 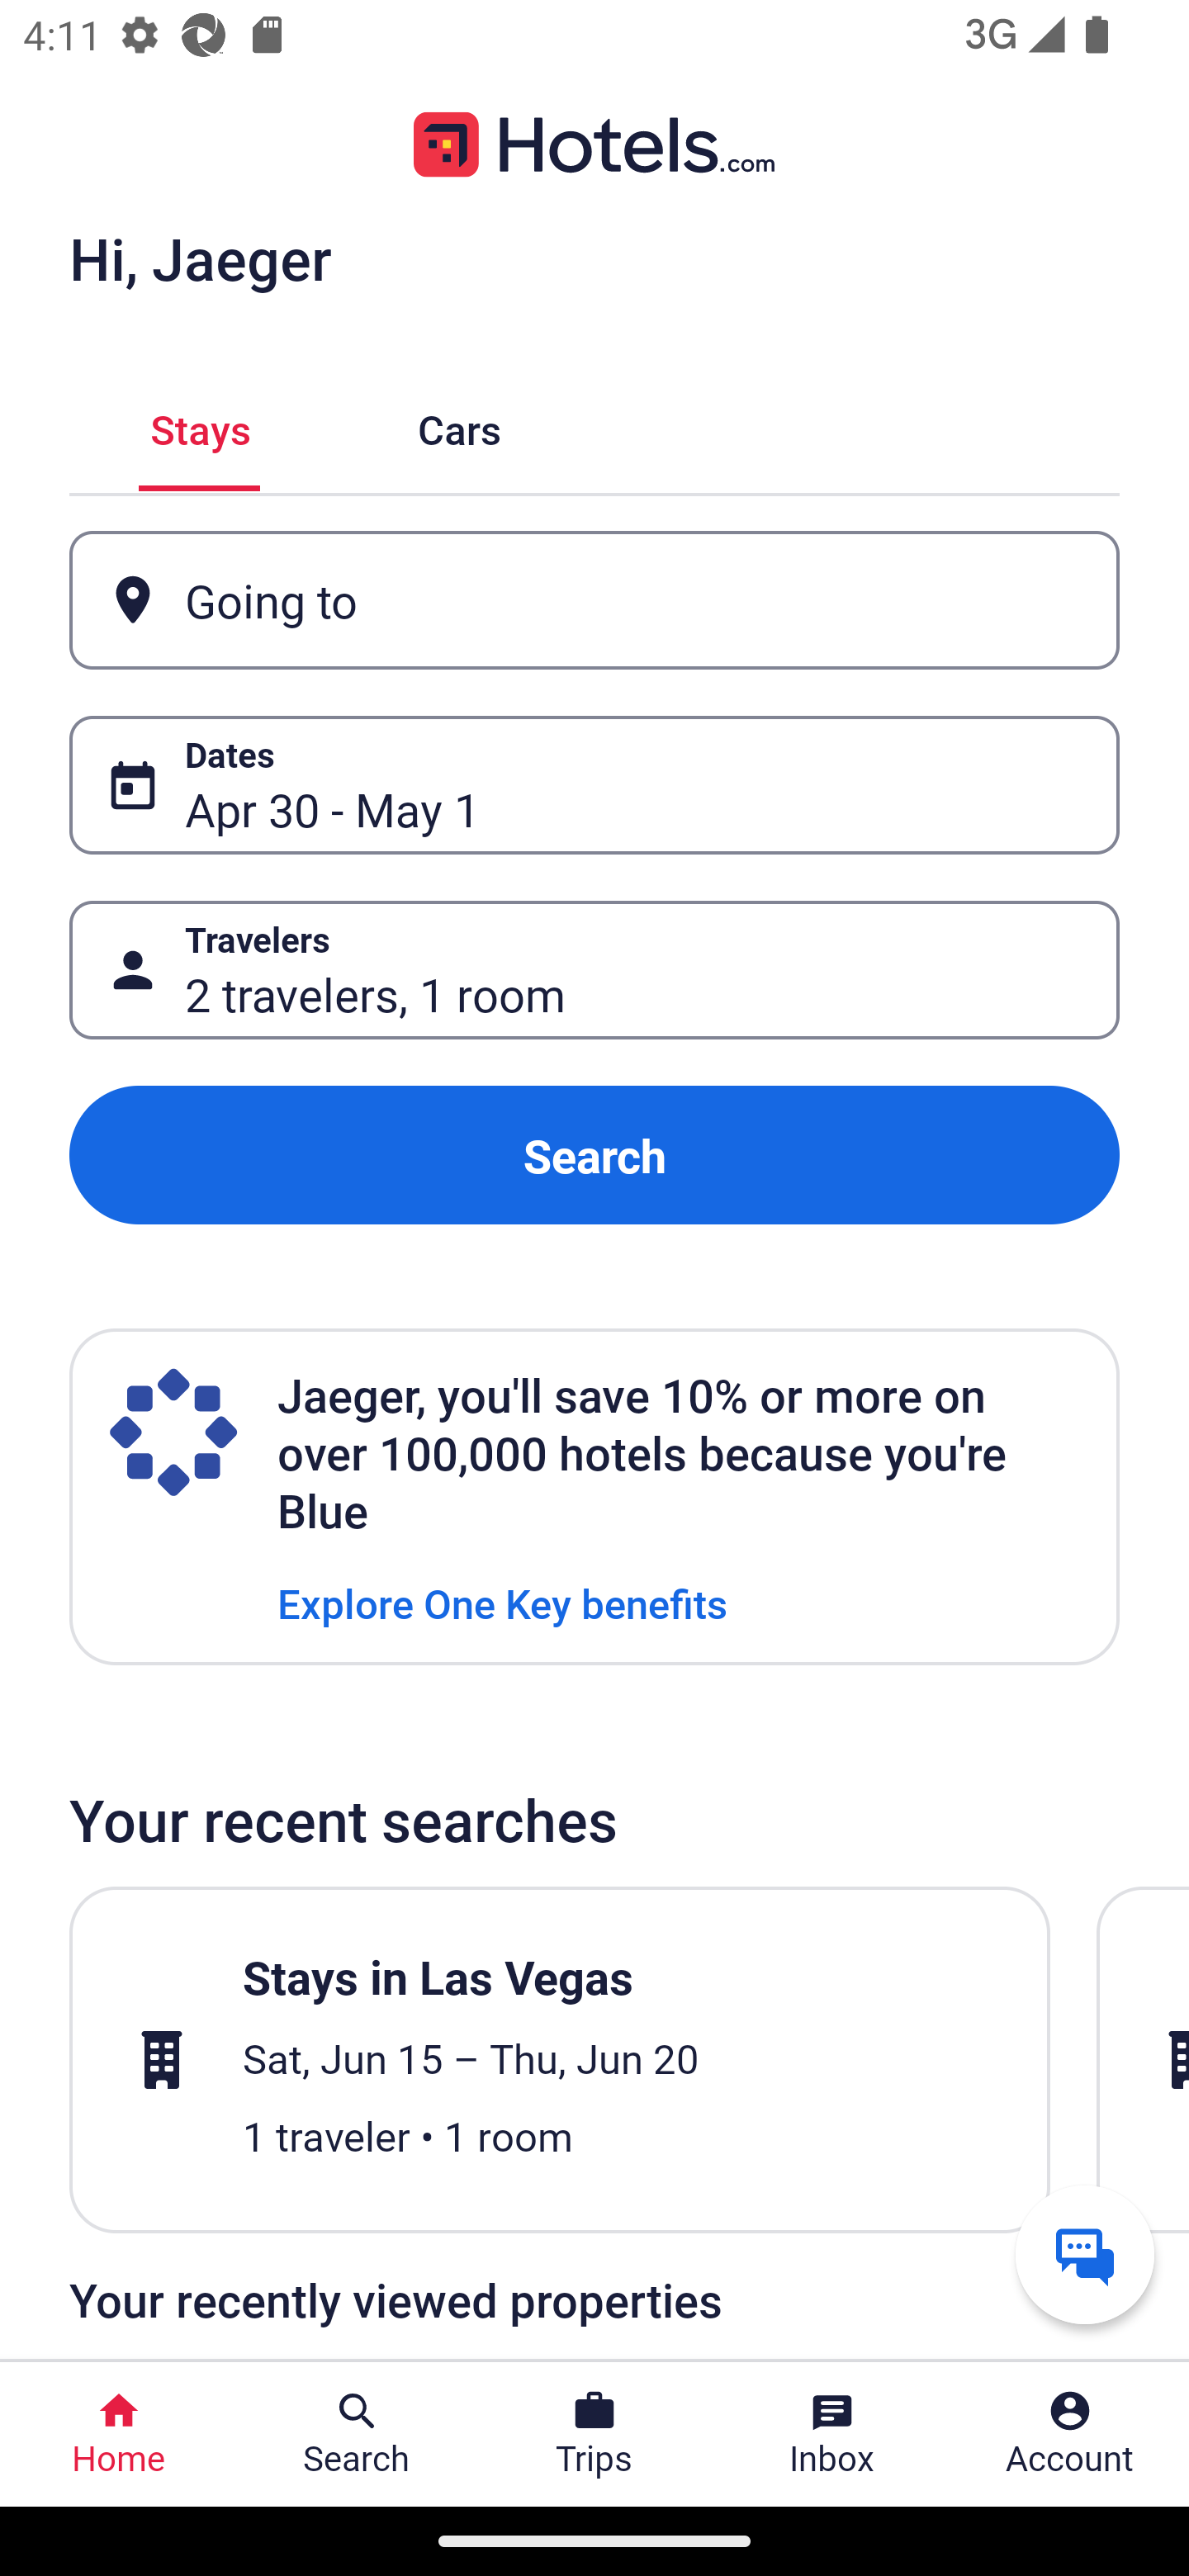 I want to click on Inbox Inbox Button, so click(x=832, y=2434).